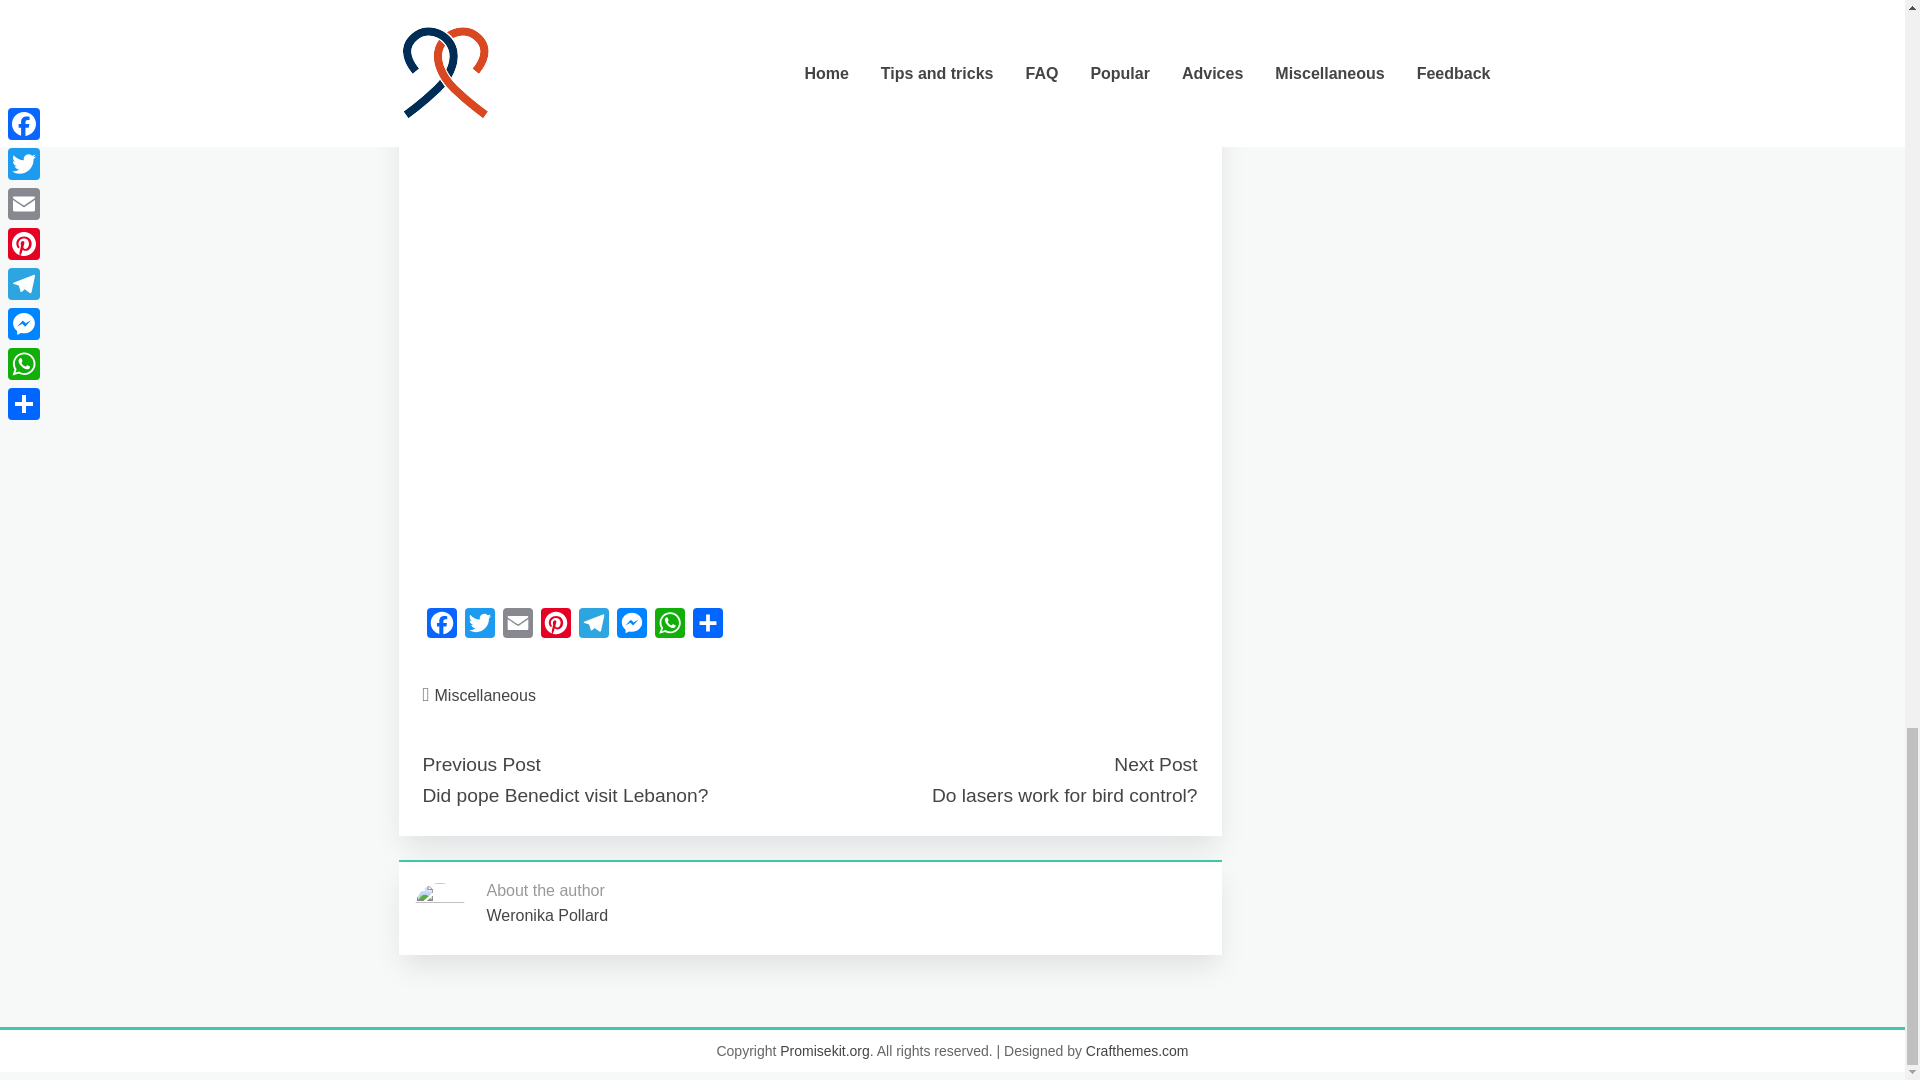 This screenshot has height=1080, width=1920. Describe the element at coordinates (516, 628) in the screenshot. I see `Email` at that location.